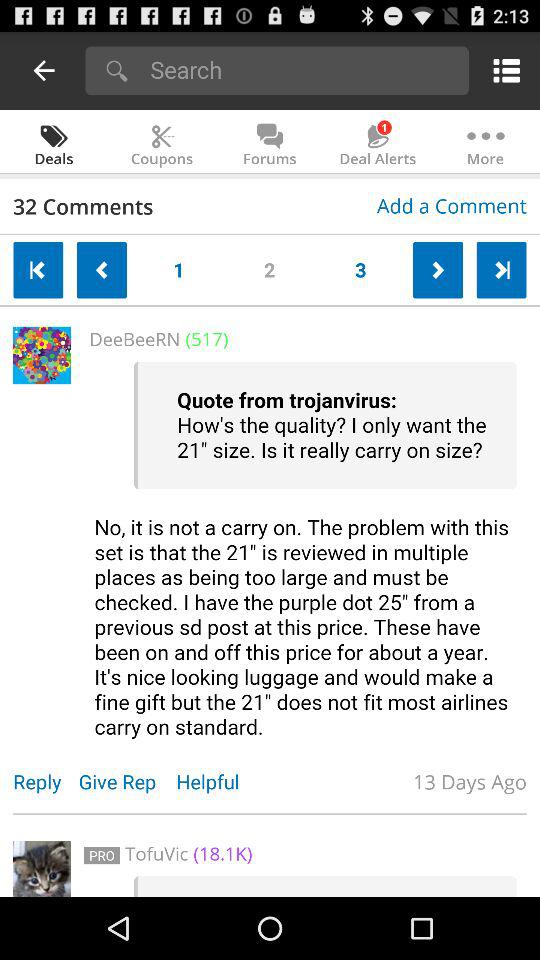 This screenshot has width=540, height=960. What do you see at coordinates (360, 266) in the screenshot?
I see `turn on the 3 button` at bounding box center [360, 266].